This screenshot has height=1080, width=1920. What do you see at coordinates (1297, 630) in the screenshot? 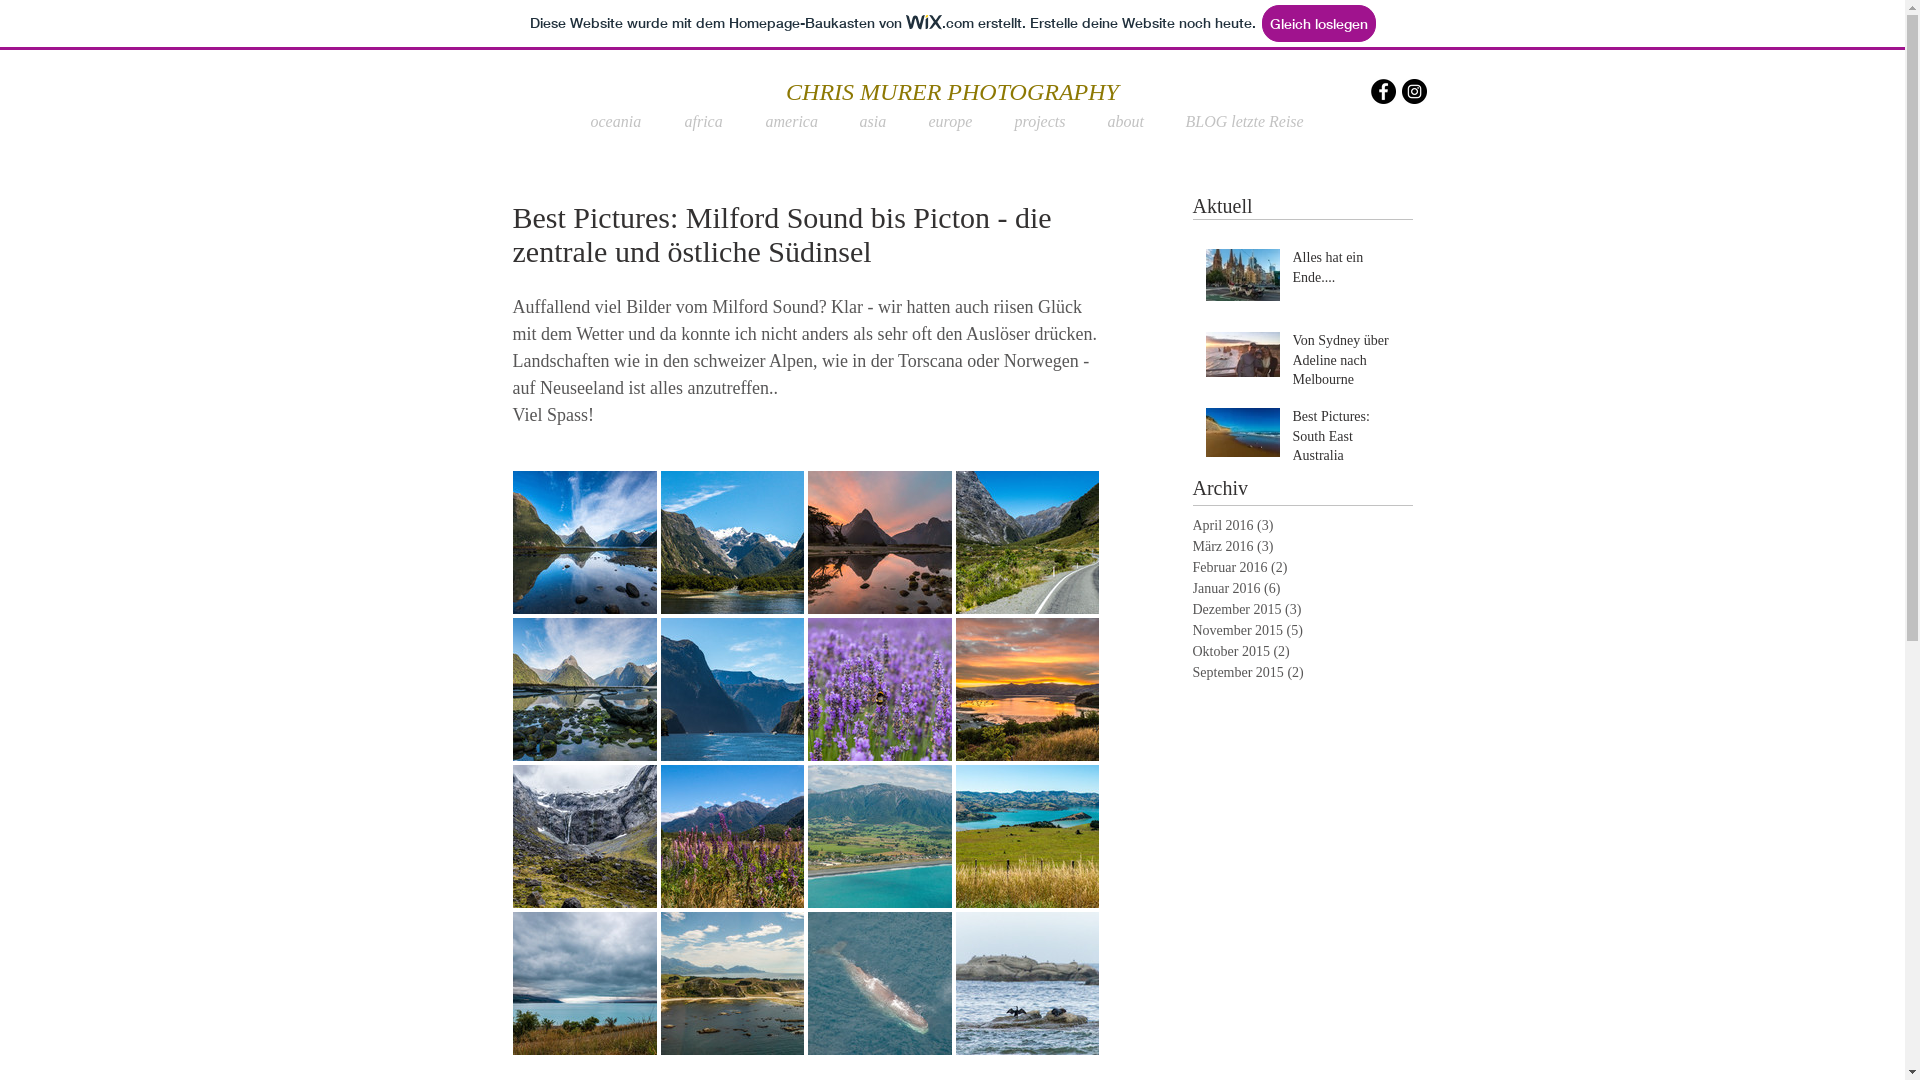
I see `November 2015 (5)` at bounding box center [1297, 630].